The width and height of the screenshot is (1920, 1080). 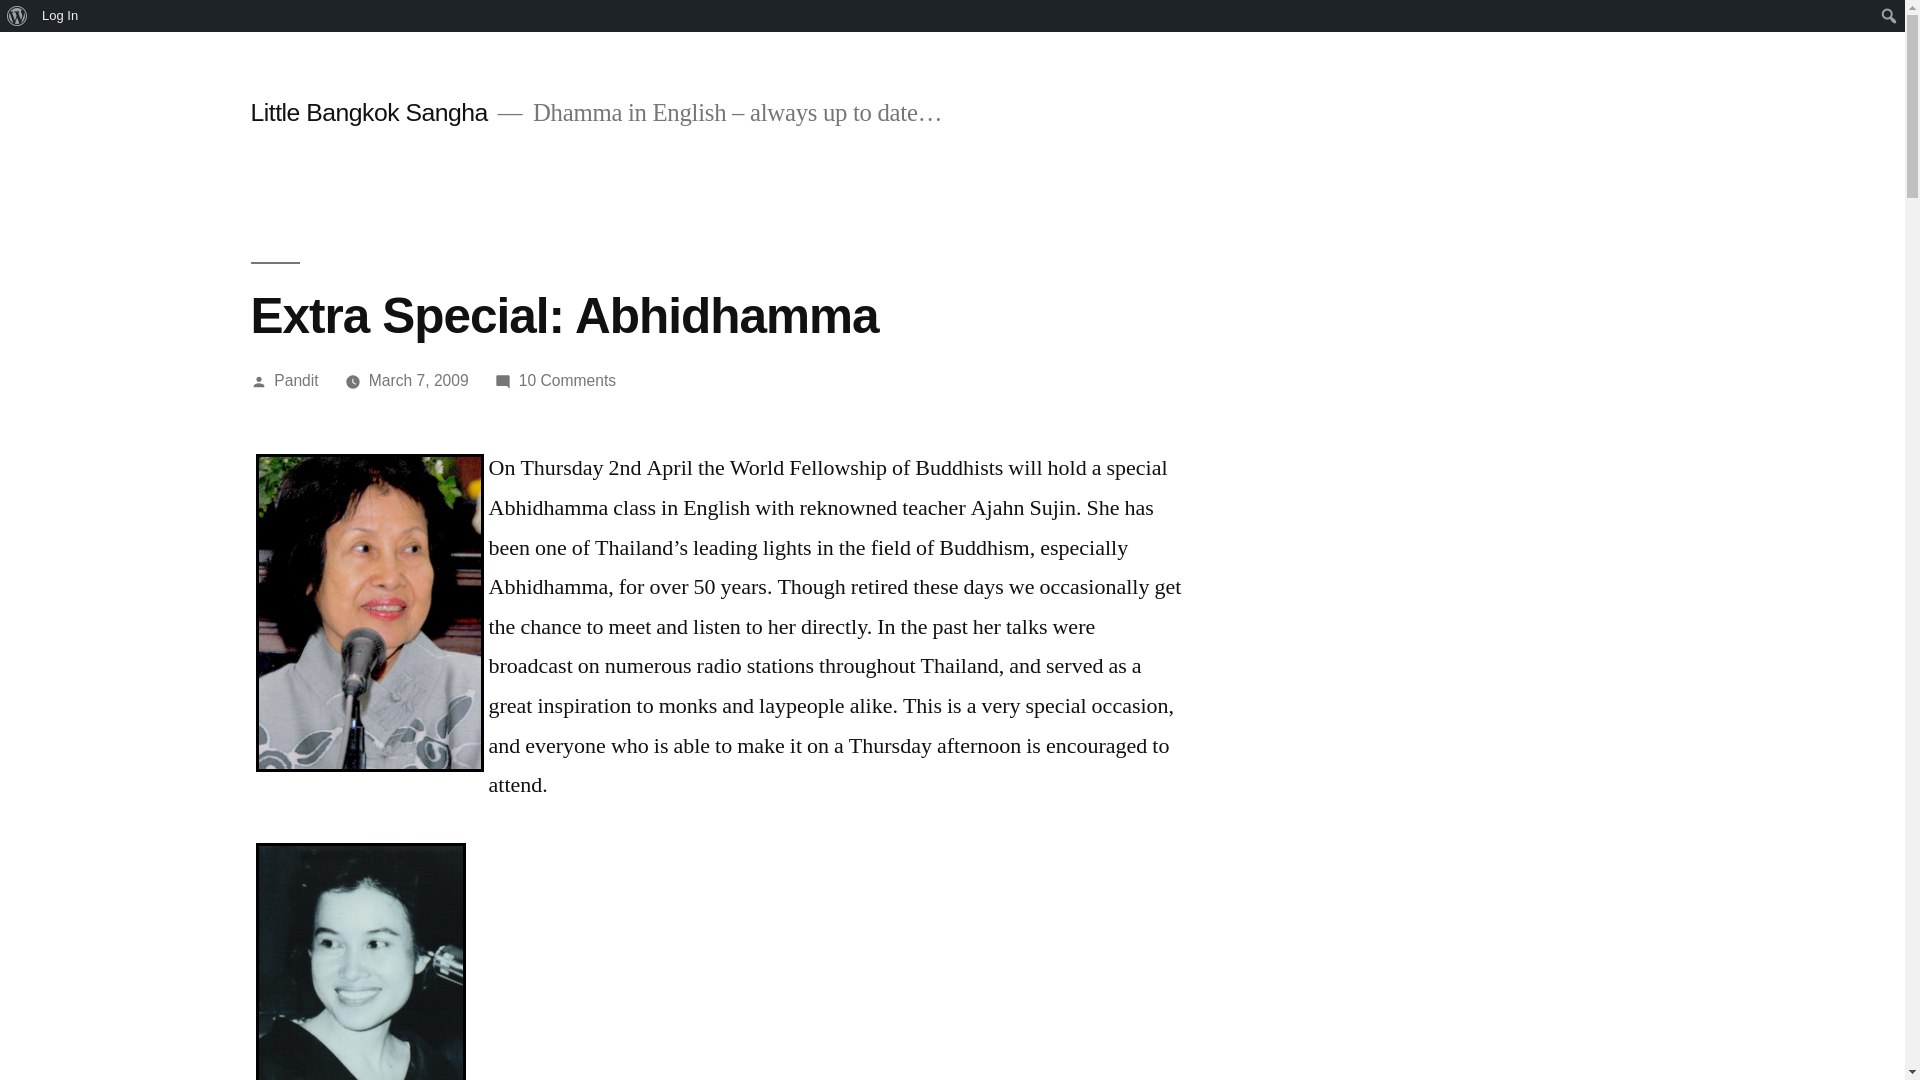 What do you see at coordinates (418, 380) in the screenshot?
I see `Search` at bounding box center [418, 380].